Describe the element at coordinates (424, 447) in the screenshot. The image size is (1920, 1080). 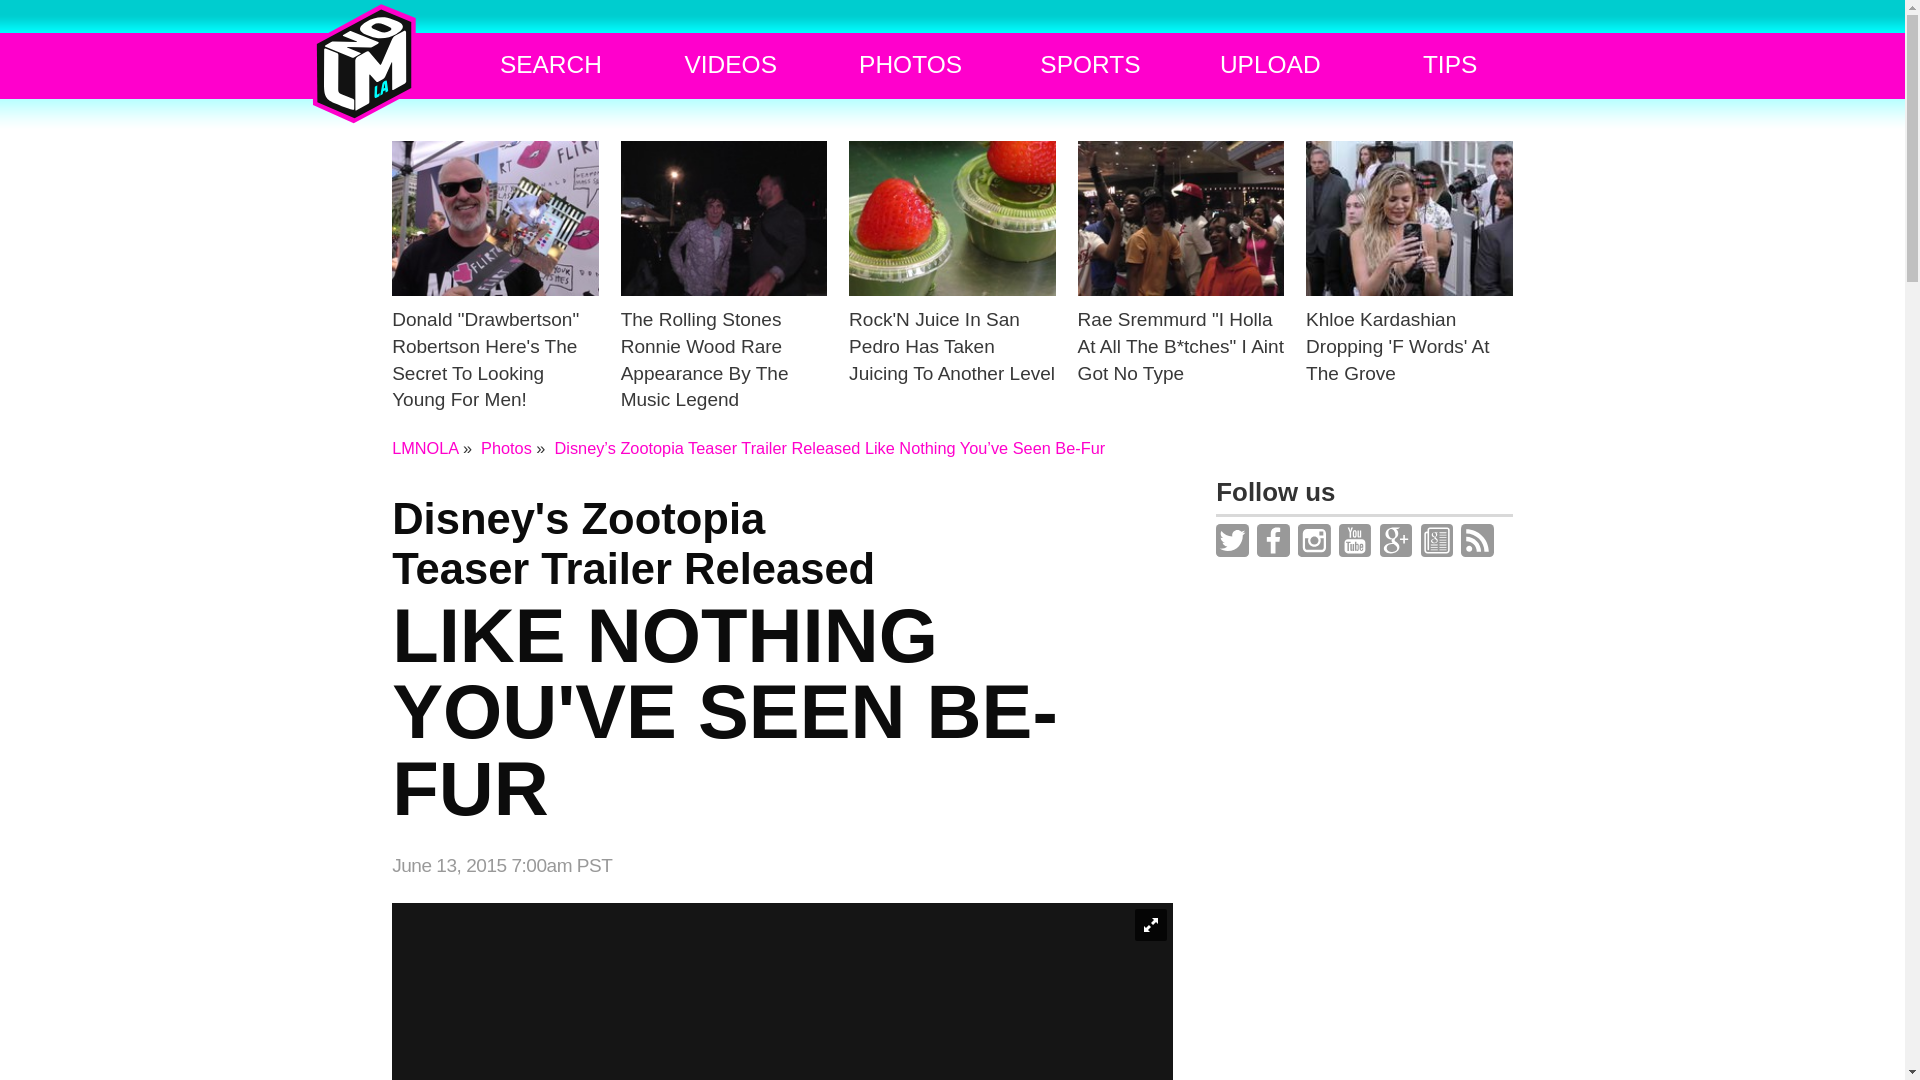
I see `LMNOLA` at that location.